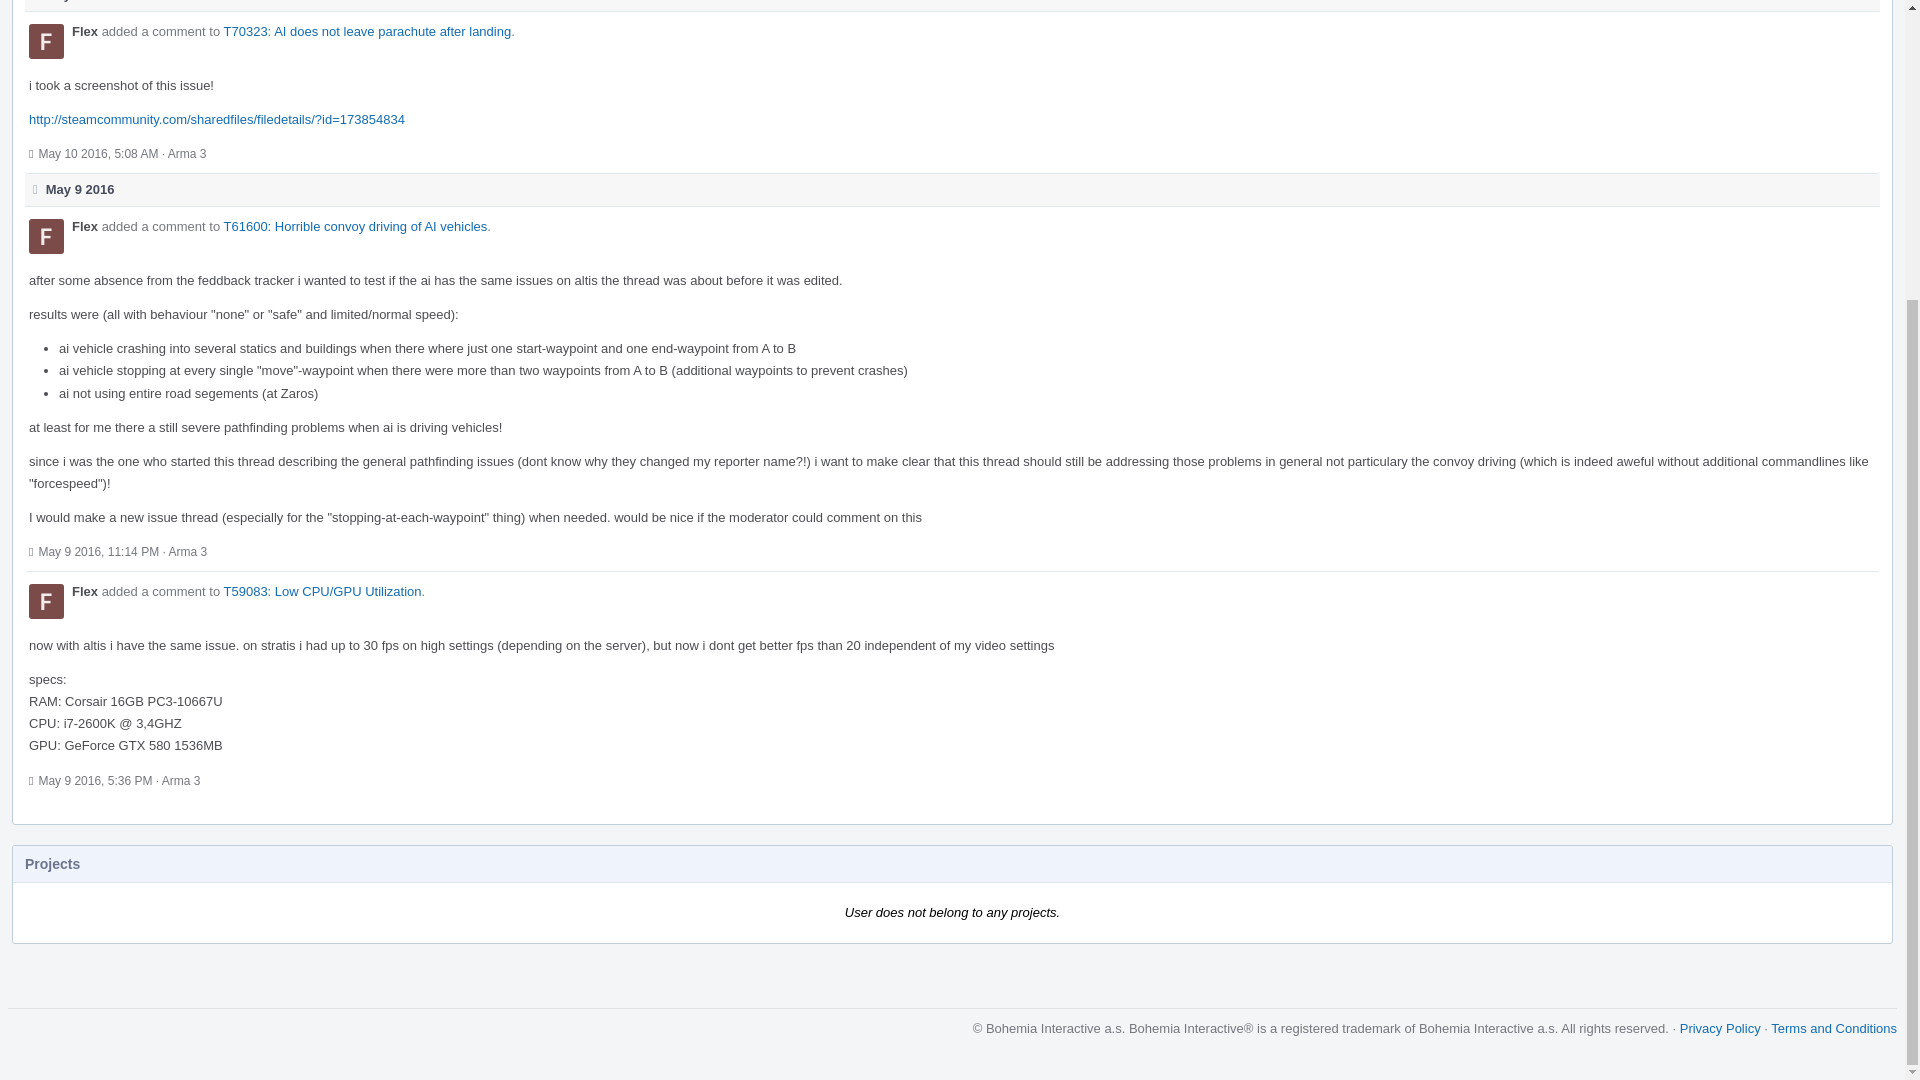 This screenshot has height=1080, width=1920. Describe the element at coordinates (94, 780) in the screenshot. I see `May 9 2016, 5:36 PM` at that location.